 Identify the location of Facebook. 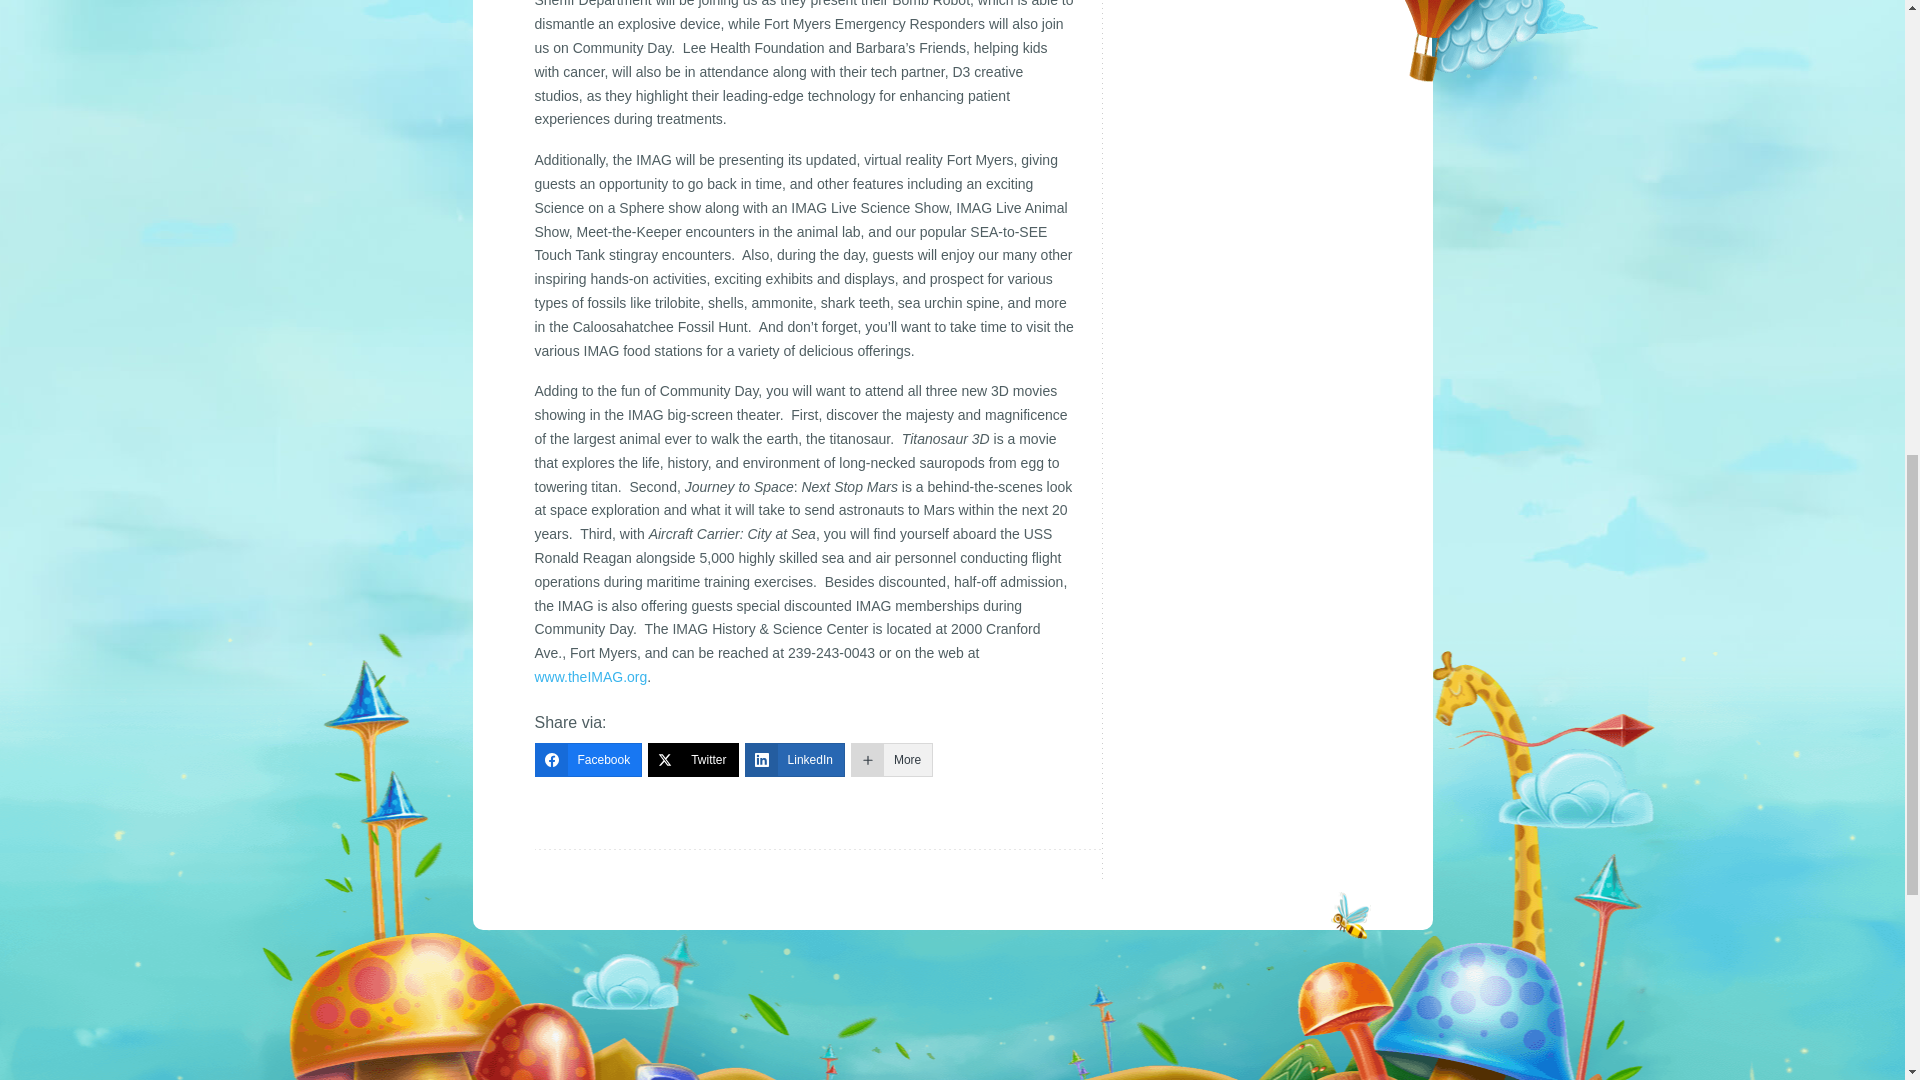
(587, 760).